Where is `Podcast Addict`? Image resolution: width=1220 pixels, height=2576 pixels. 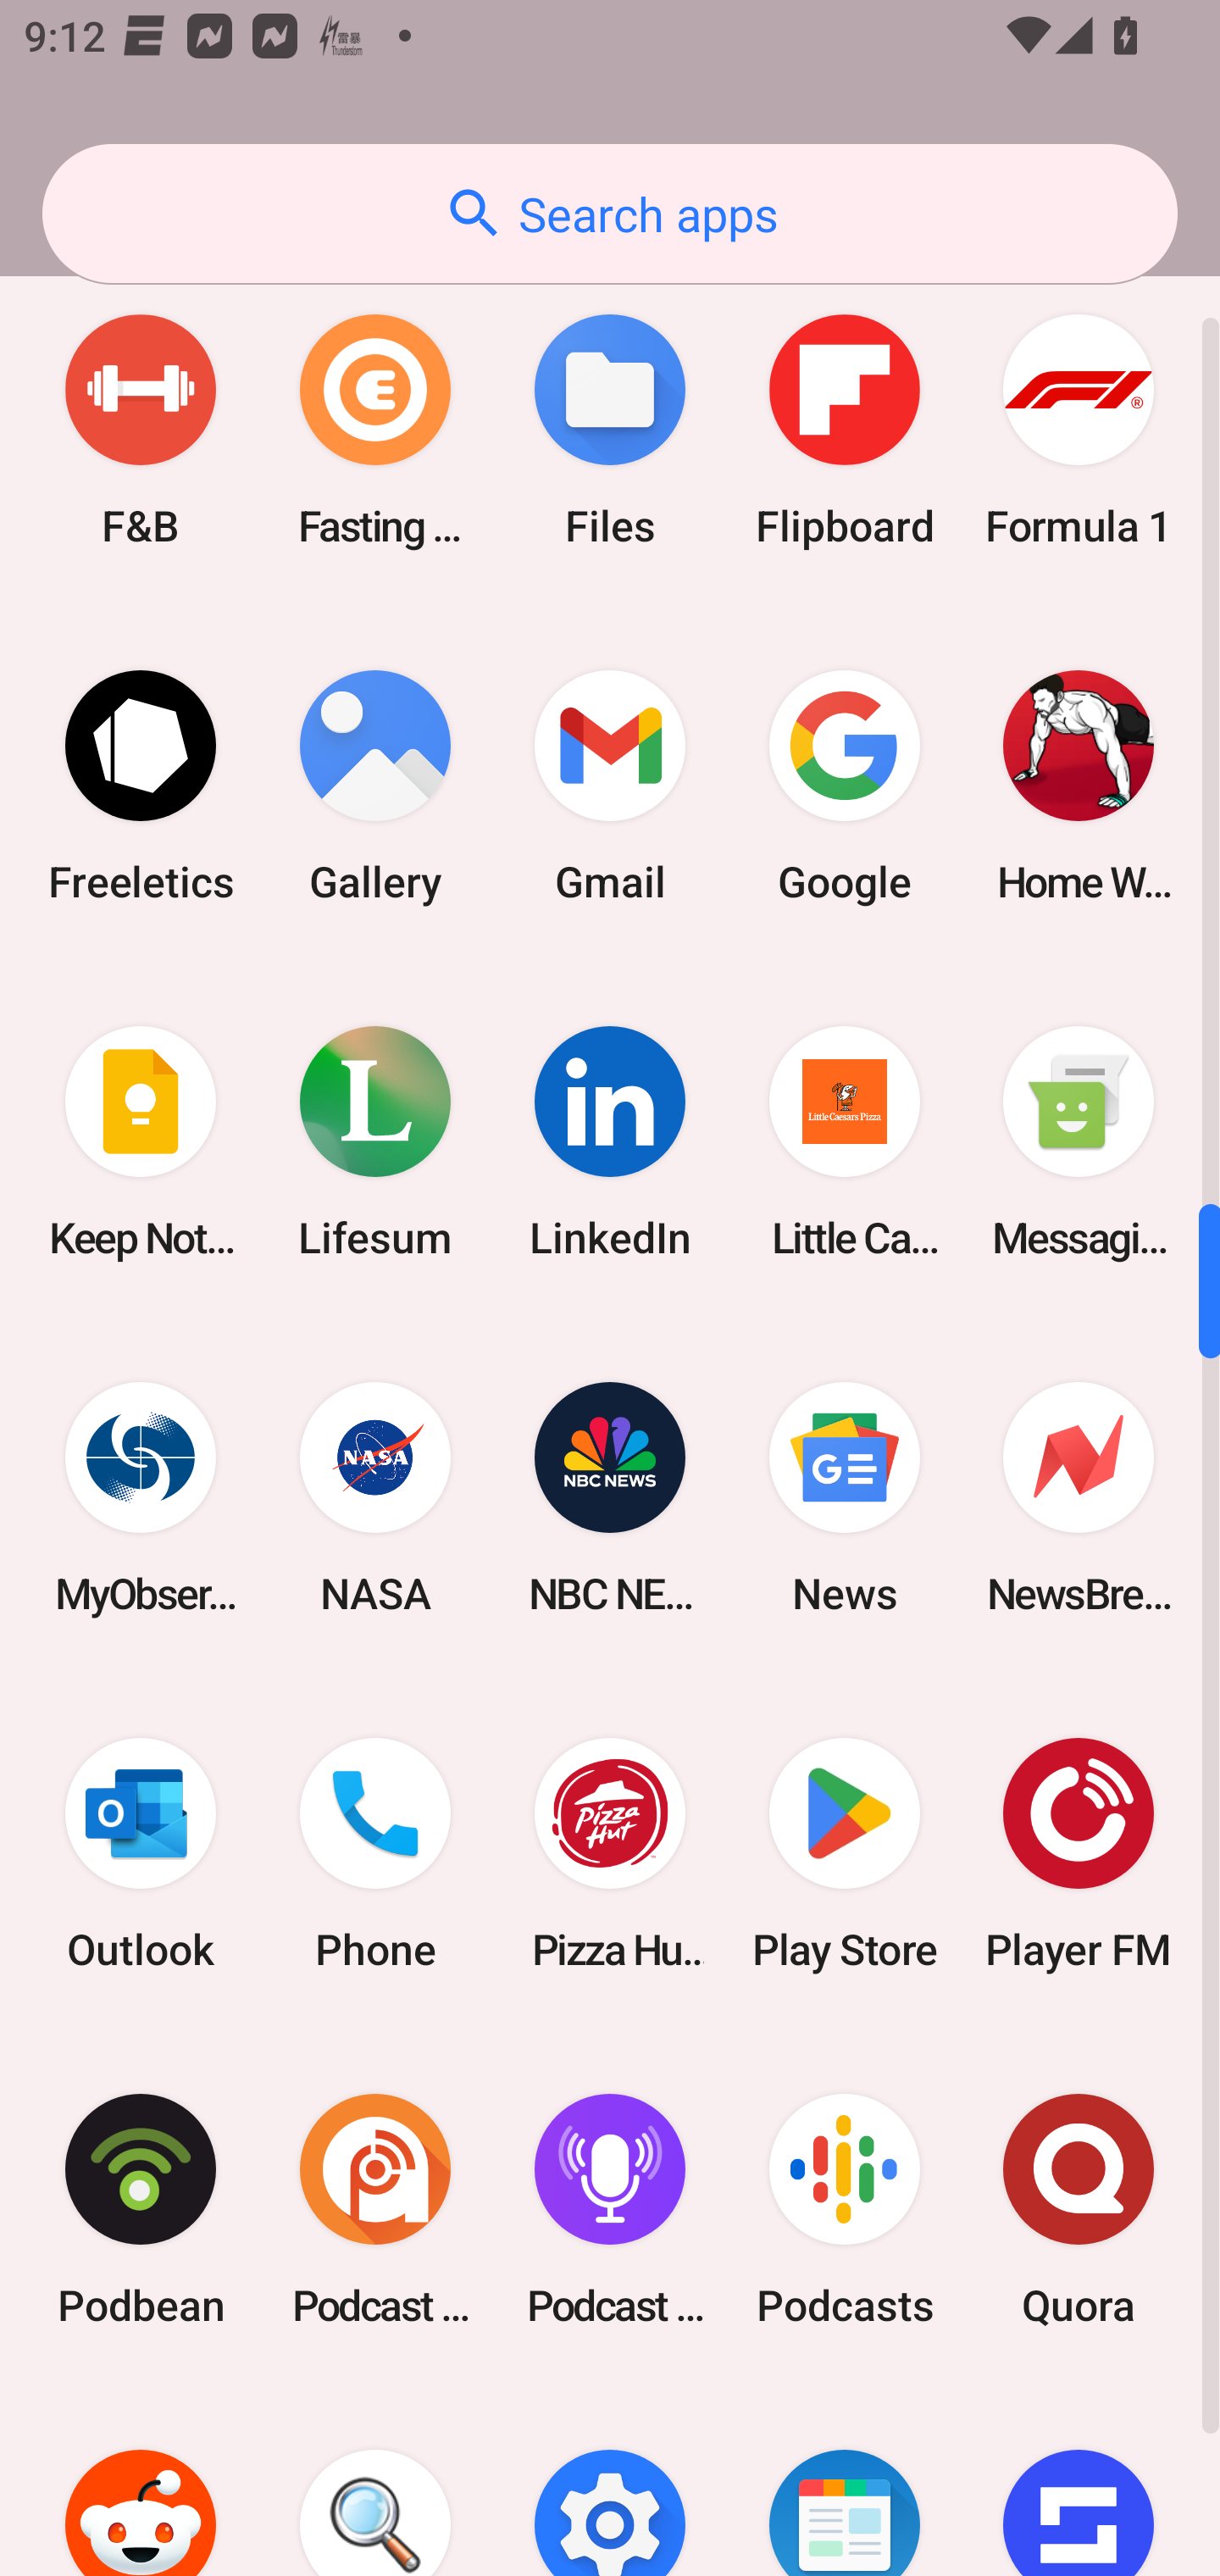 Podcast Addict is located at coordinates (375, 2210).